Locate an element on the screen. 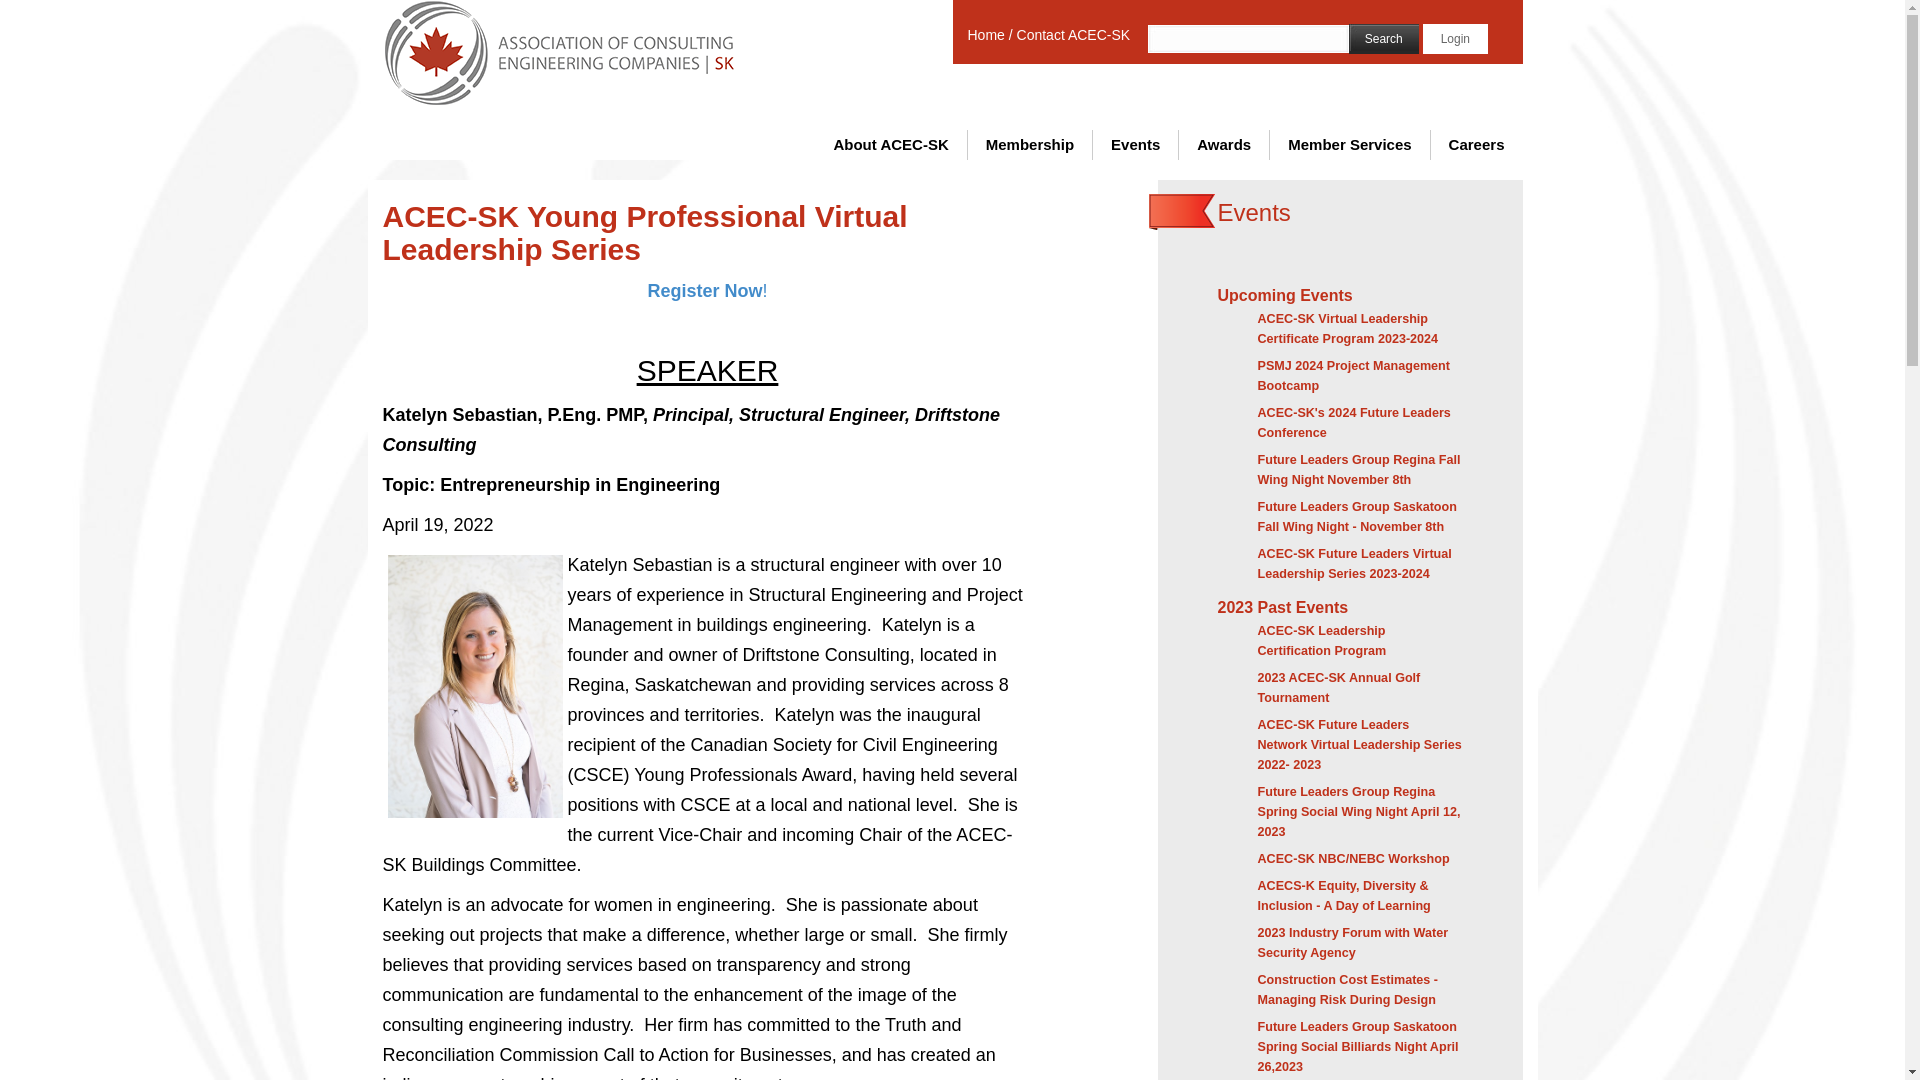  ACECS-K Equity, Diversity & Inclusion - A Day of Learning is located at coordinates (1344, 898).